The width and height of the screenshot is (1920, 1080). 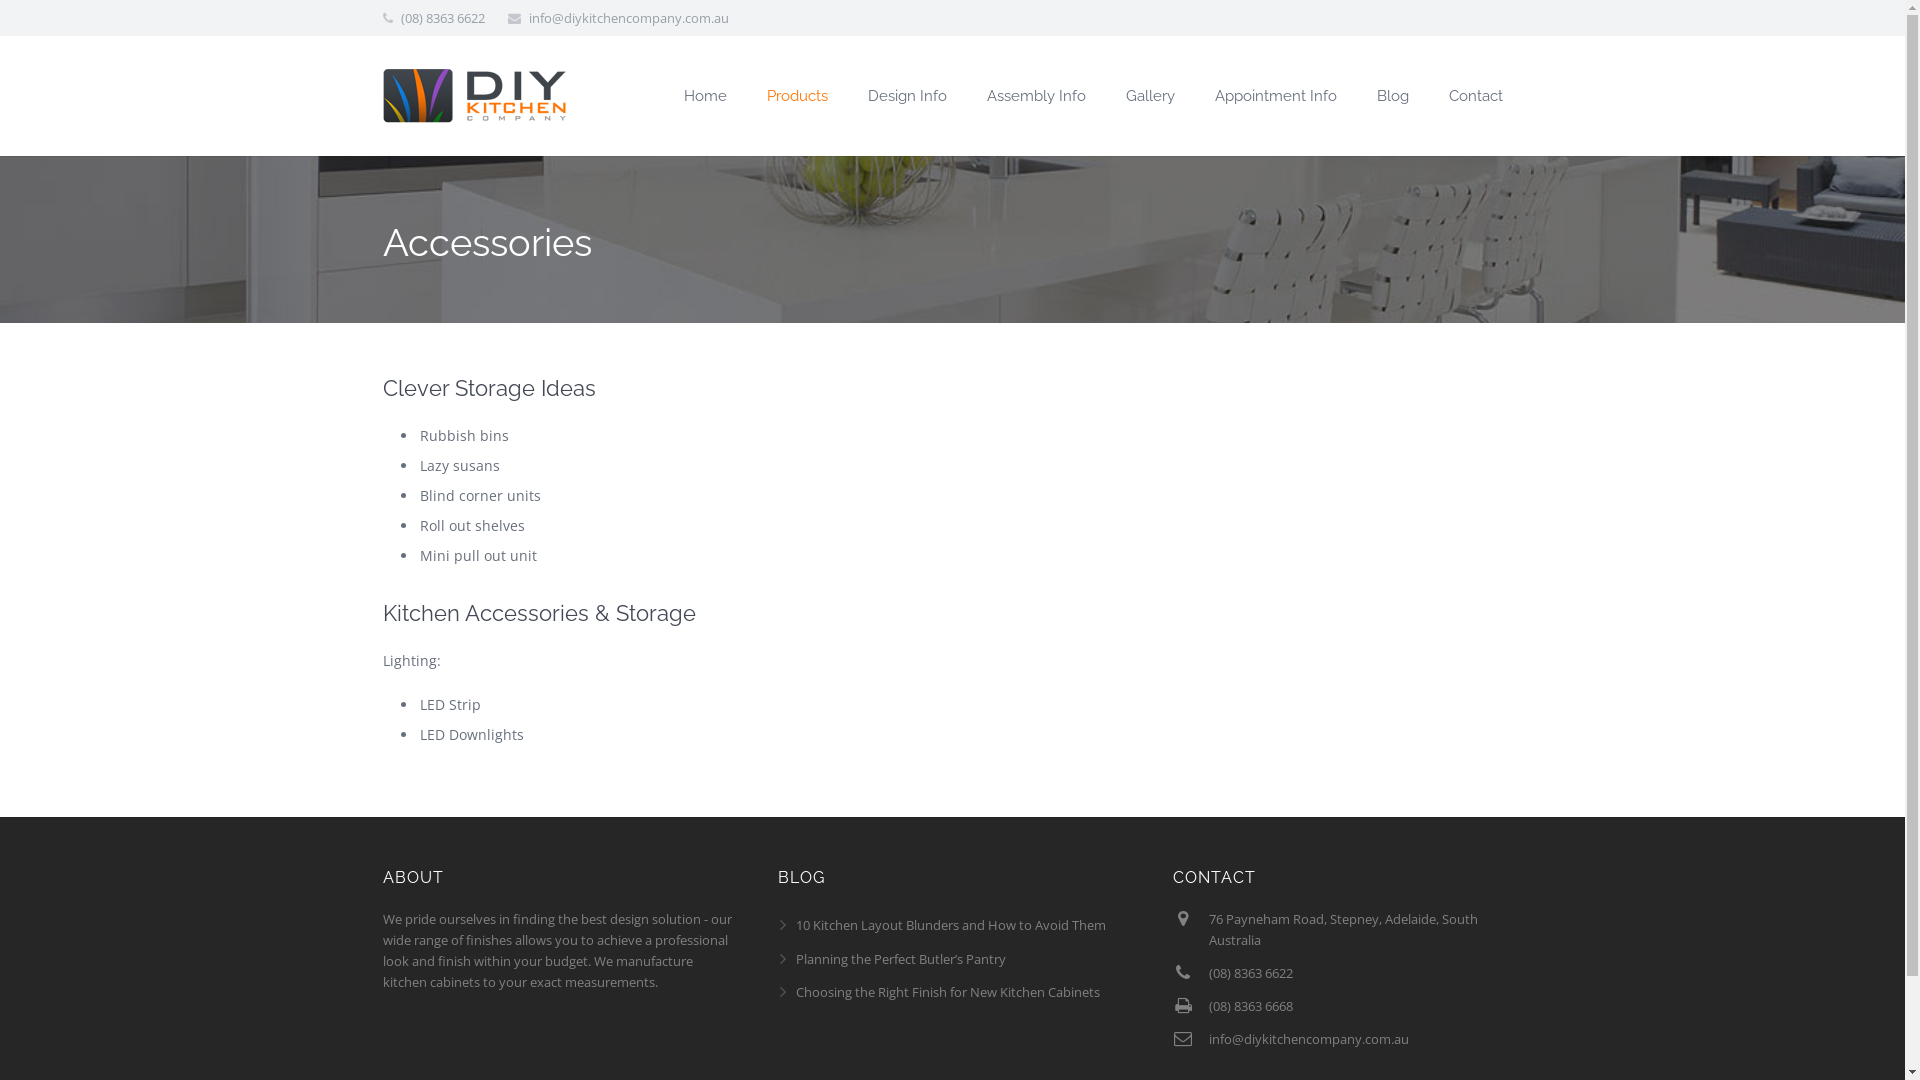 I want to click on (08) 8363 6622, so click(x=1251, y=973).